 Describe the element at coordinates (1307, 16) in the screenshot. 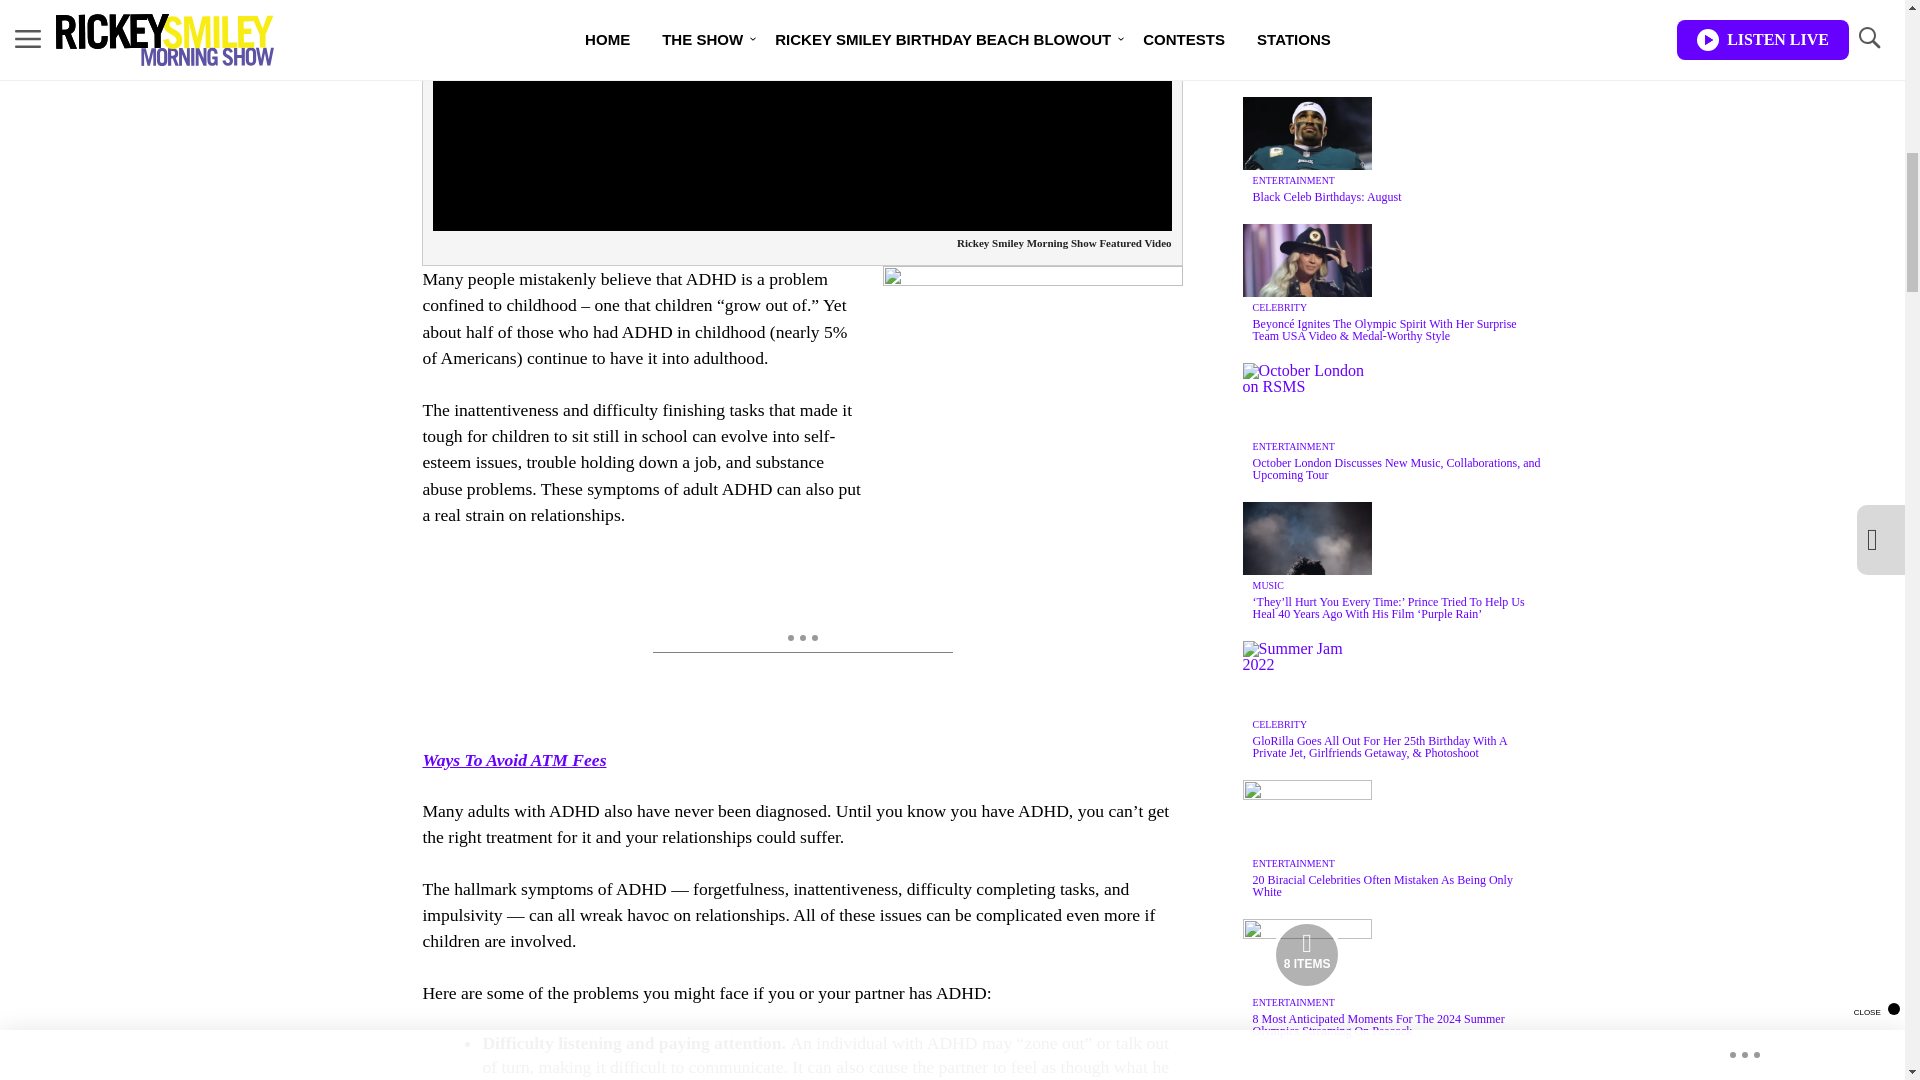

I see `70 ITEMS` at that location.